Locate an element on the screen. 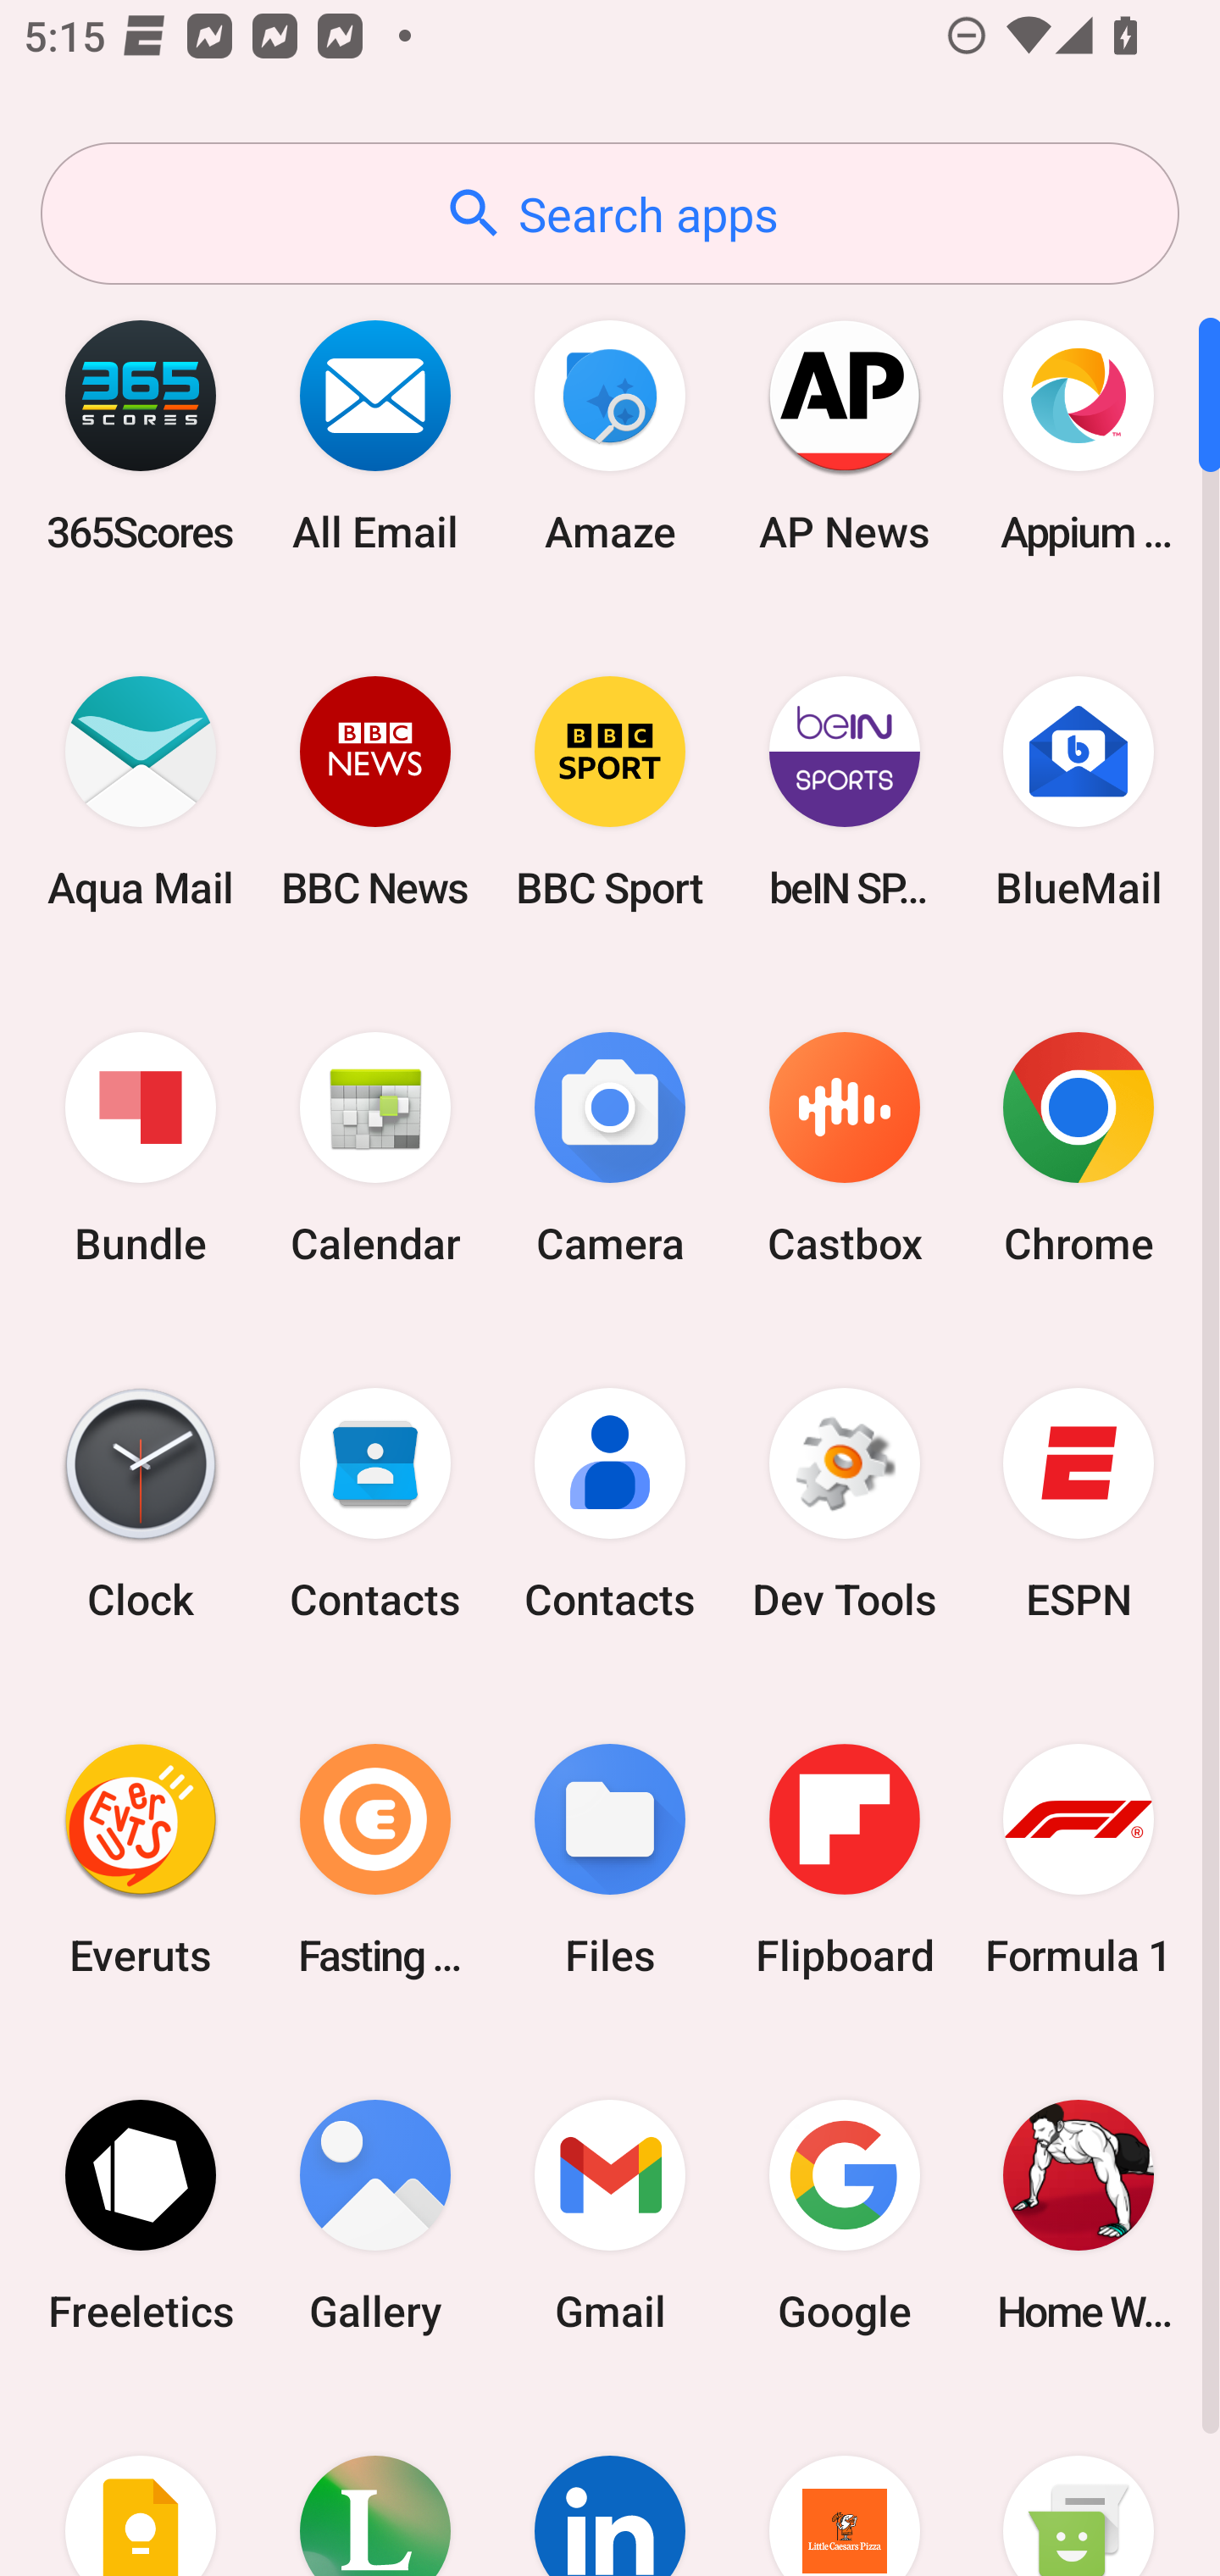 The width and height of the screenshot is (1220, 2576). Calendar is located at coordinates (375, 1149).